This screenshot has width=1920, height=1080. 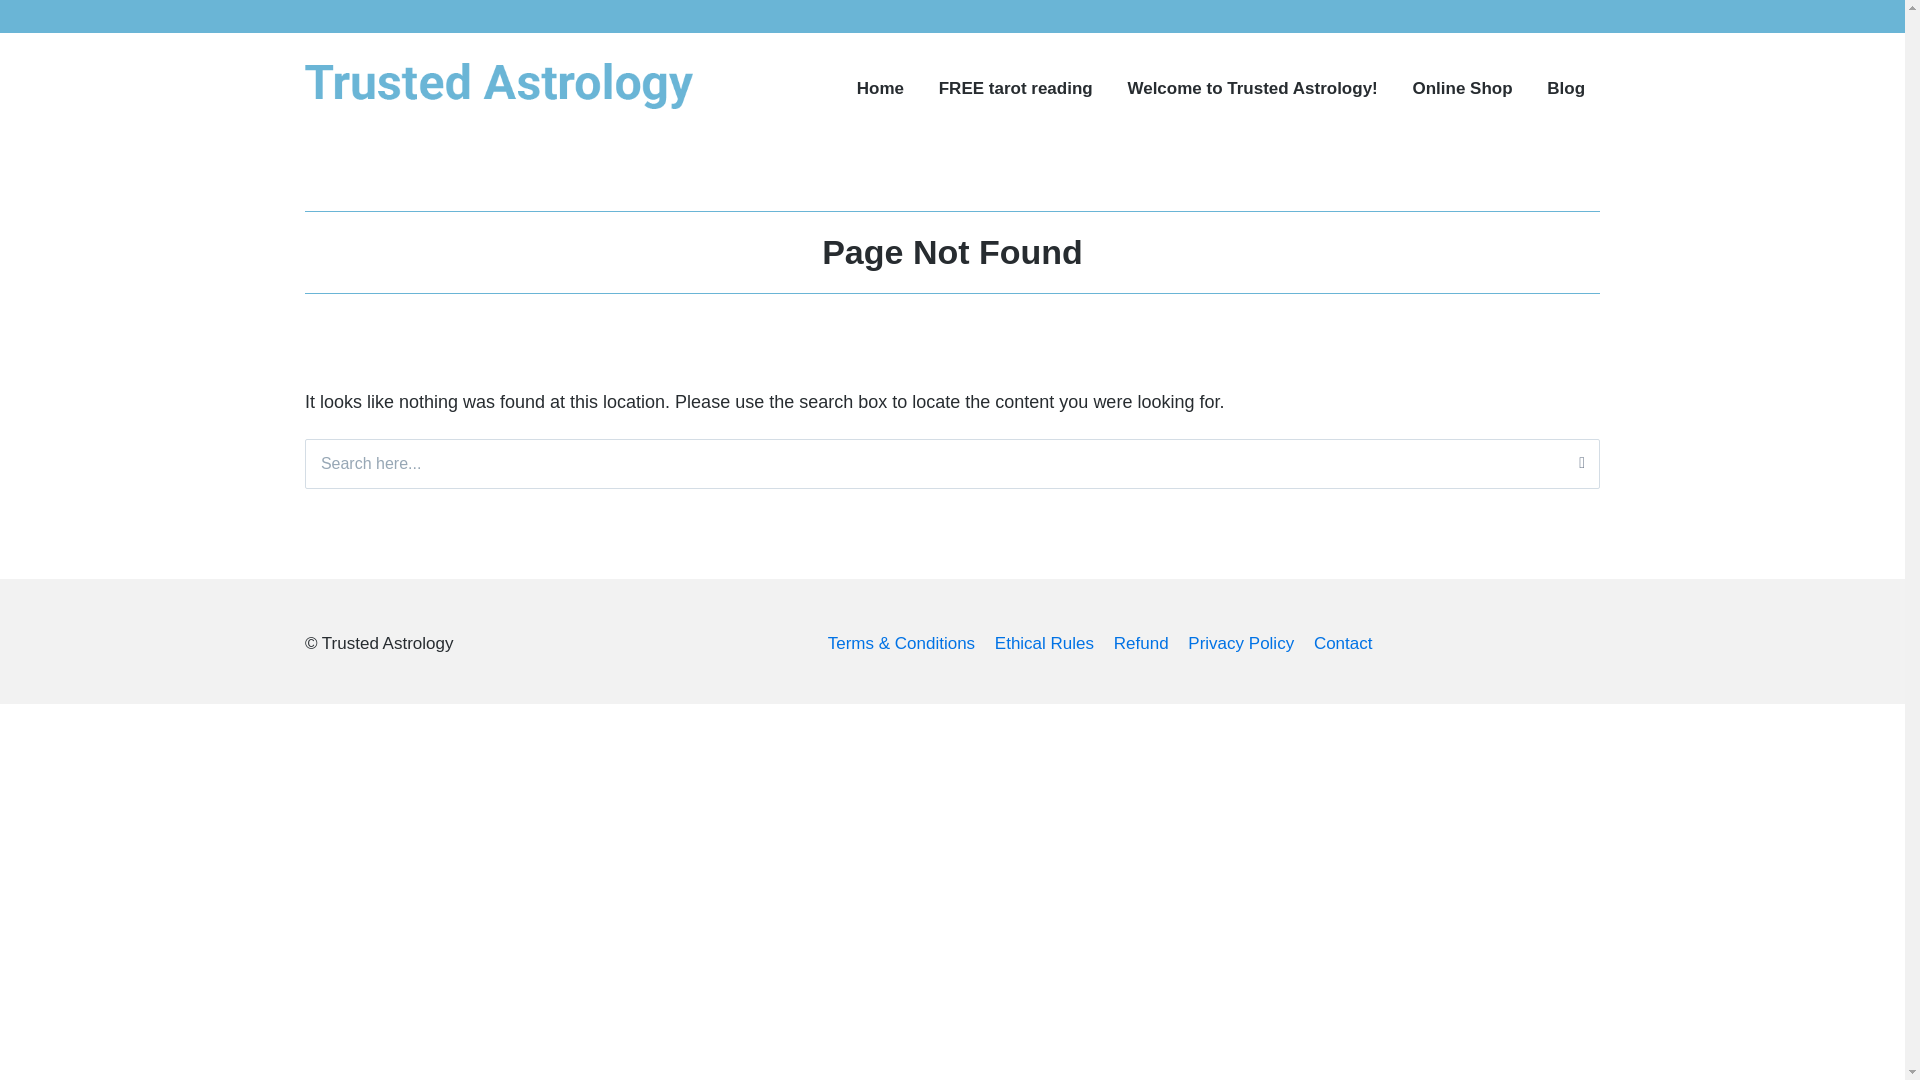 I want to click on Home, so click(x=880, y=88).